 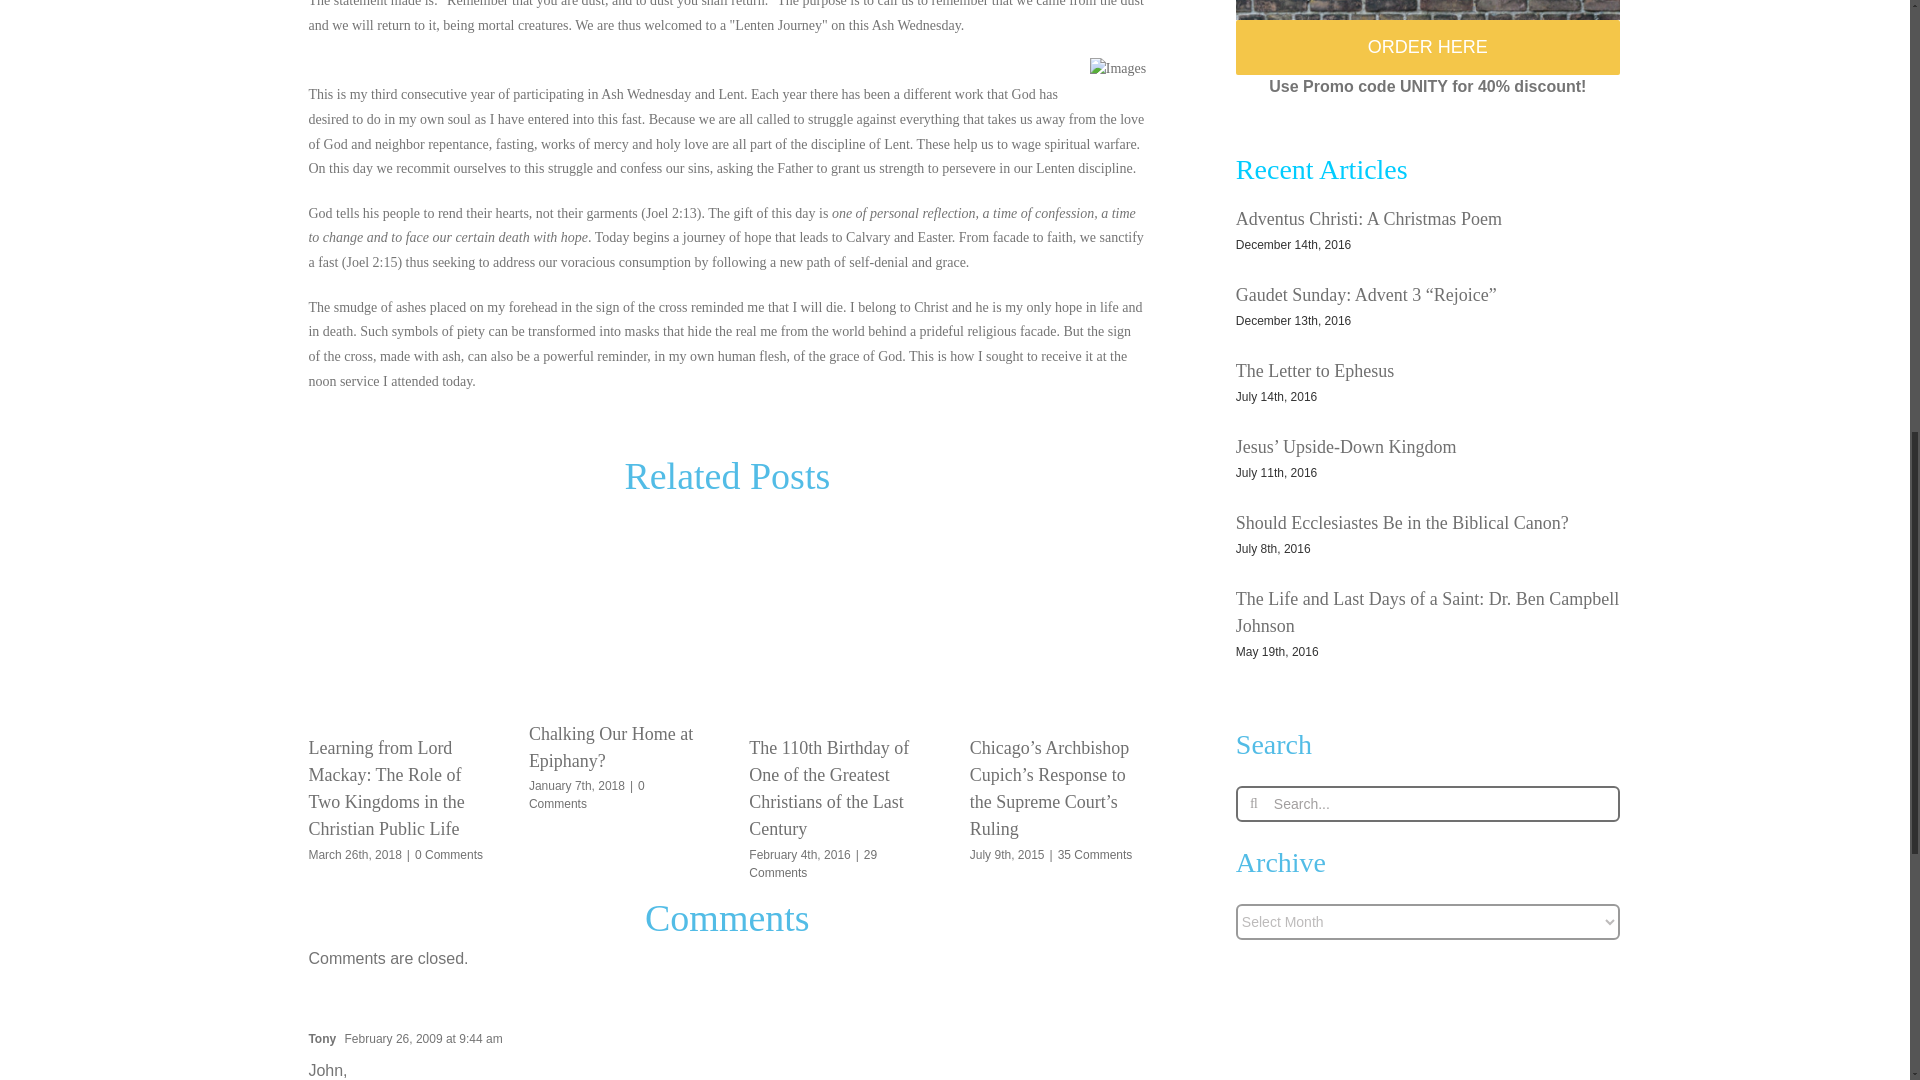 I want to click on Adventus Christi: A Christmas Poem, so click(x=1368, y=218).